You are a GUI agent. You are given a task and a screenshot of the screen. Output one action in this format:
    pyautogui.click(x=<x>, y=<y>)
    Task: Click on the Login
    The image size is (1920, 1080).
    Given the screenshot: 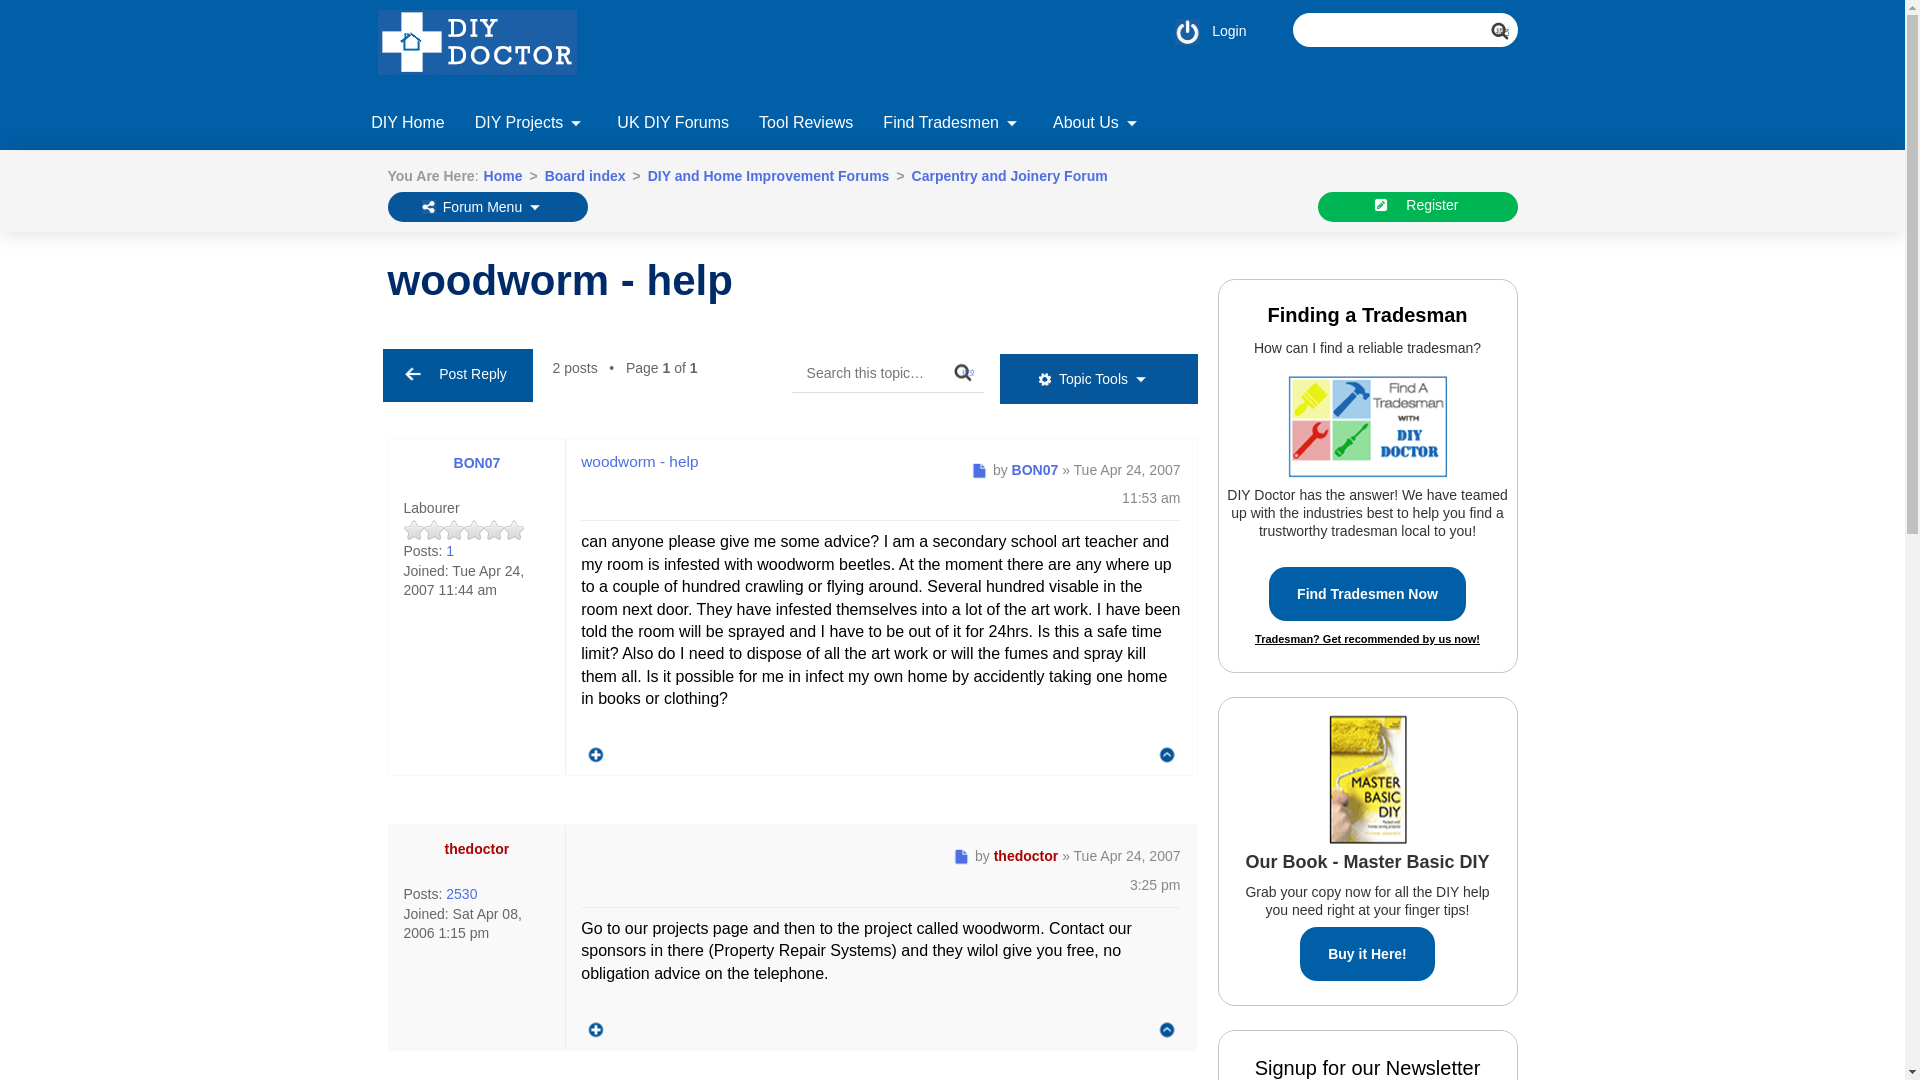 What is the action you would take?
    pyautogui.click(x=1204, y=30)
    